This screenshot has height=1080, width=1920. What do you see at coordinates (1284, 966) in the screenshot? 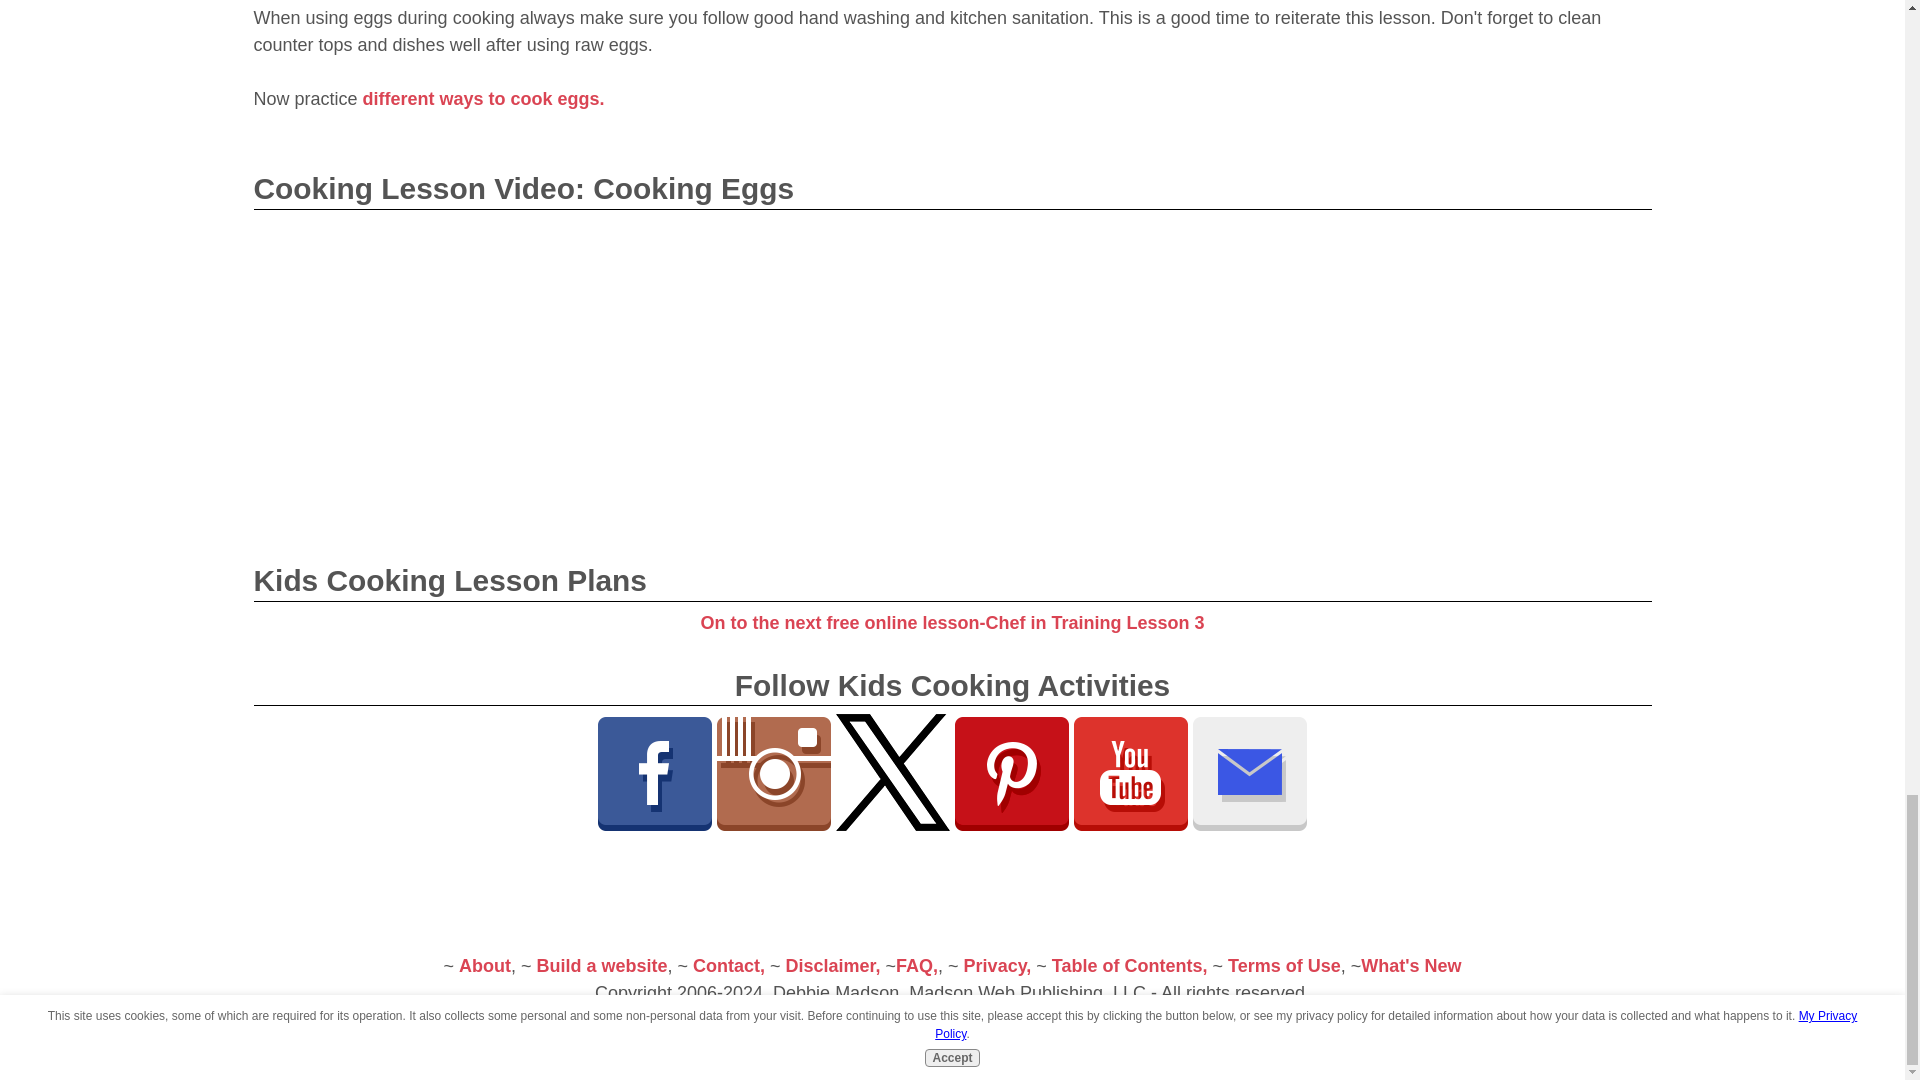
I see `Terms of Use` at bounding box center [1284, 966].